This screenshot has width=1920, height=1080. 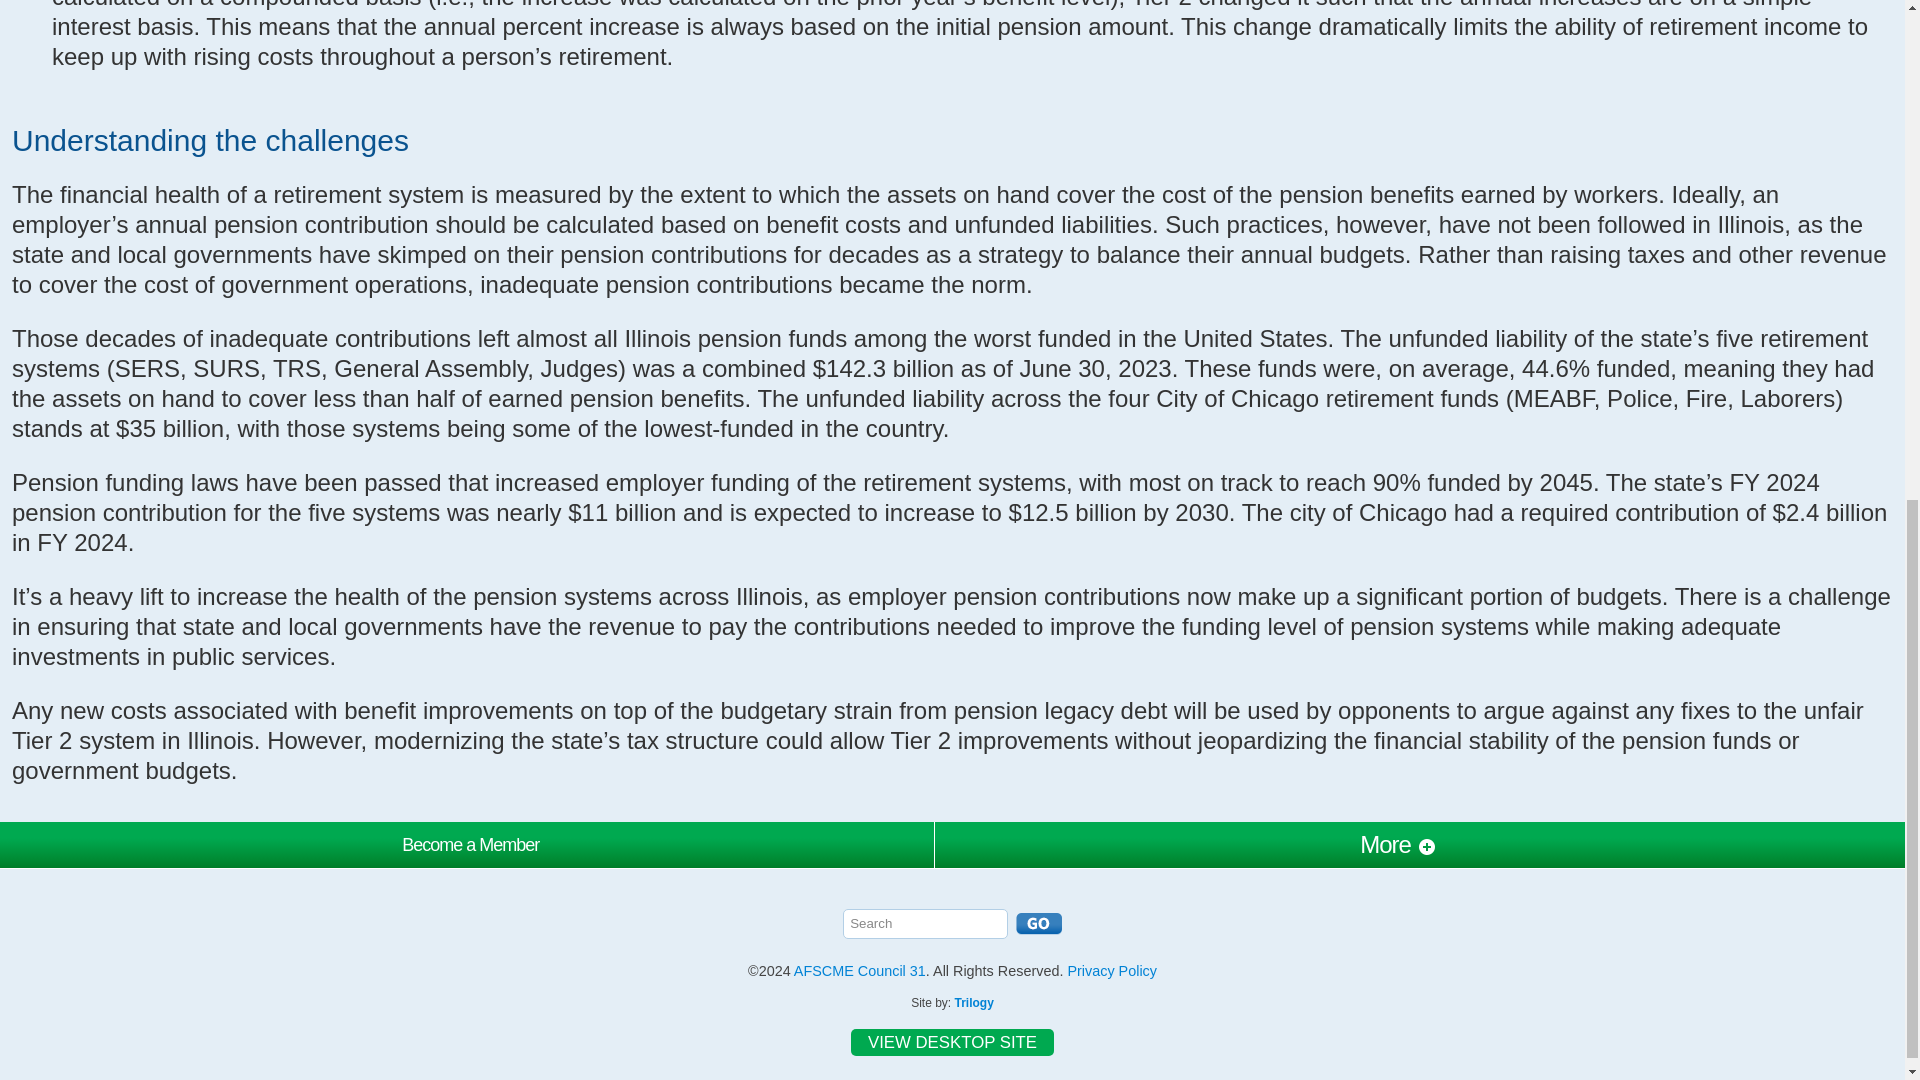 What do you see at coordinates (470, 844) in the screenshot?
I see `Become a Member` at bounding box center [470, 844].